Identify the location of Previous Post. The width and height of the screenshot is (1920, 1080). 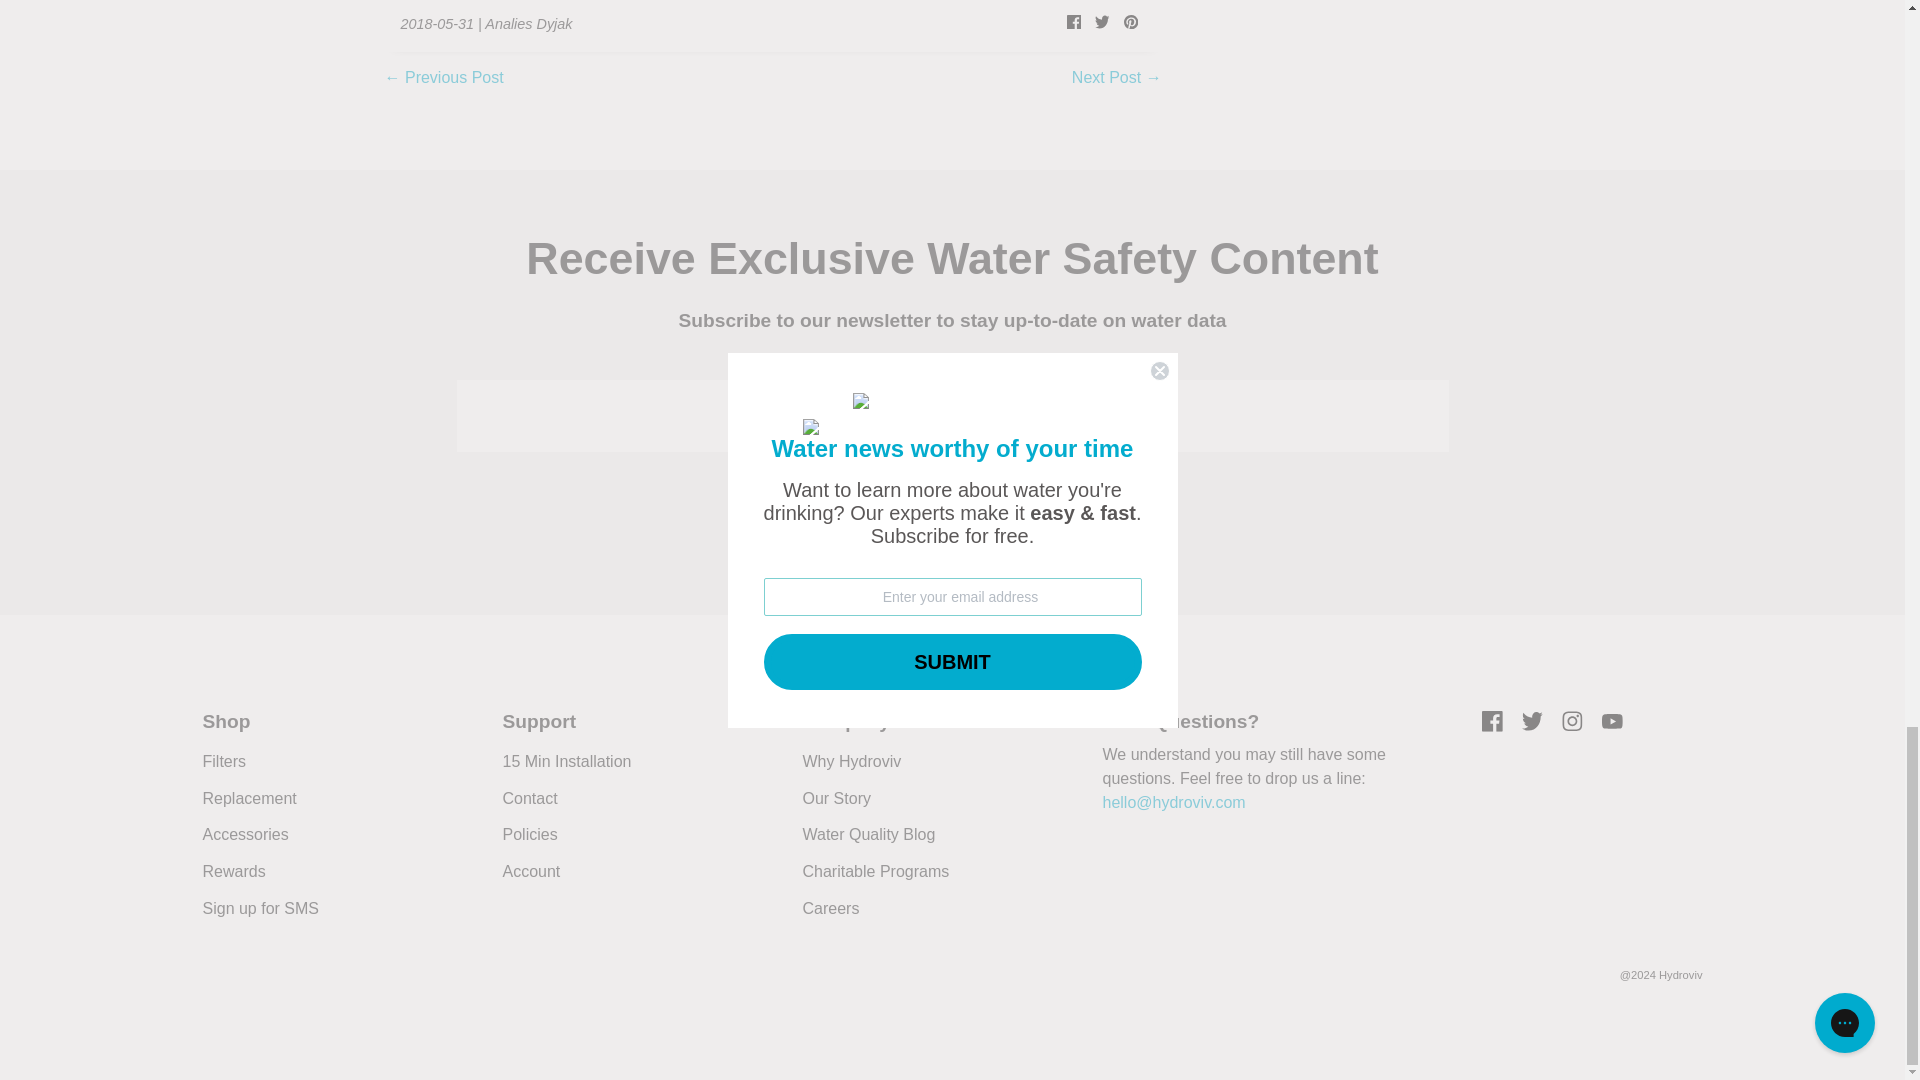
(454, 78).